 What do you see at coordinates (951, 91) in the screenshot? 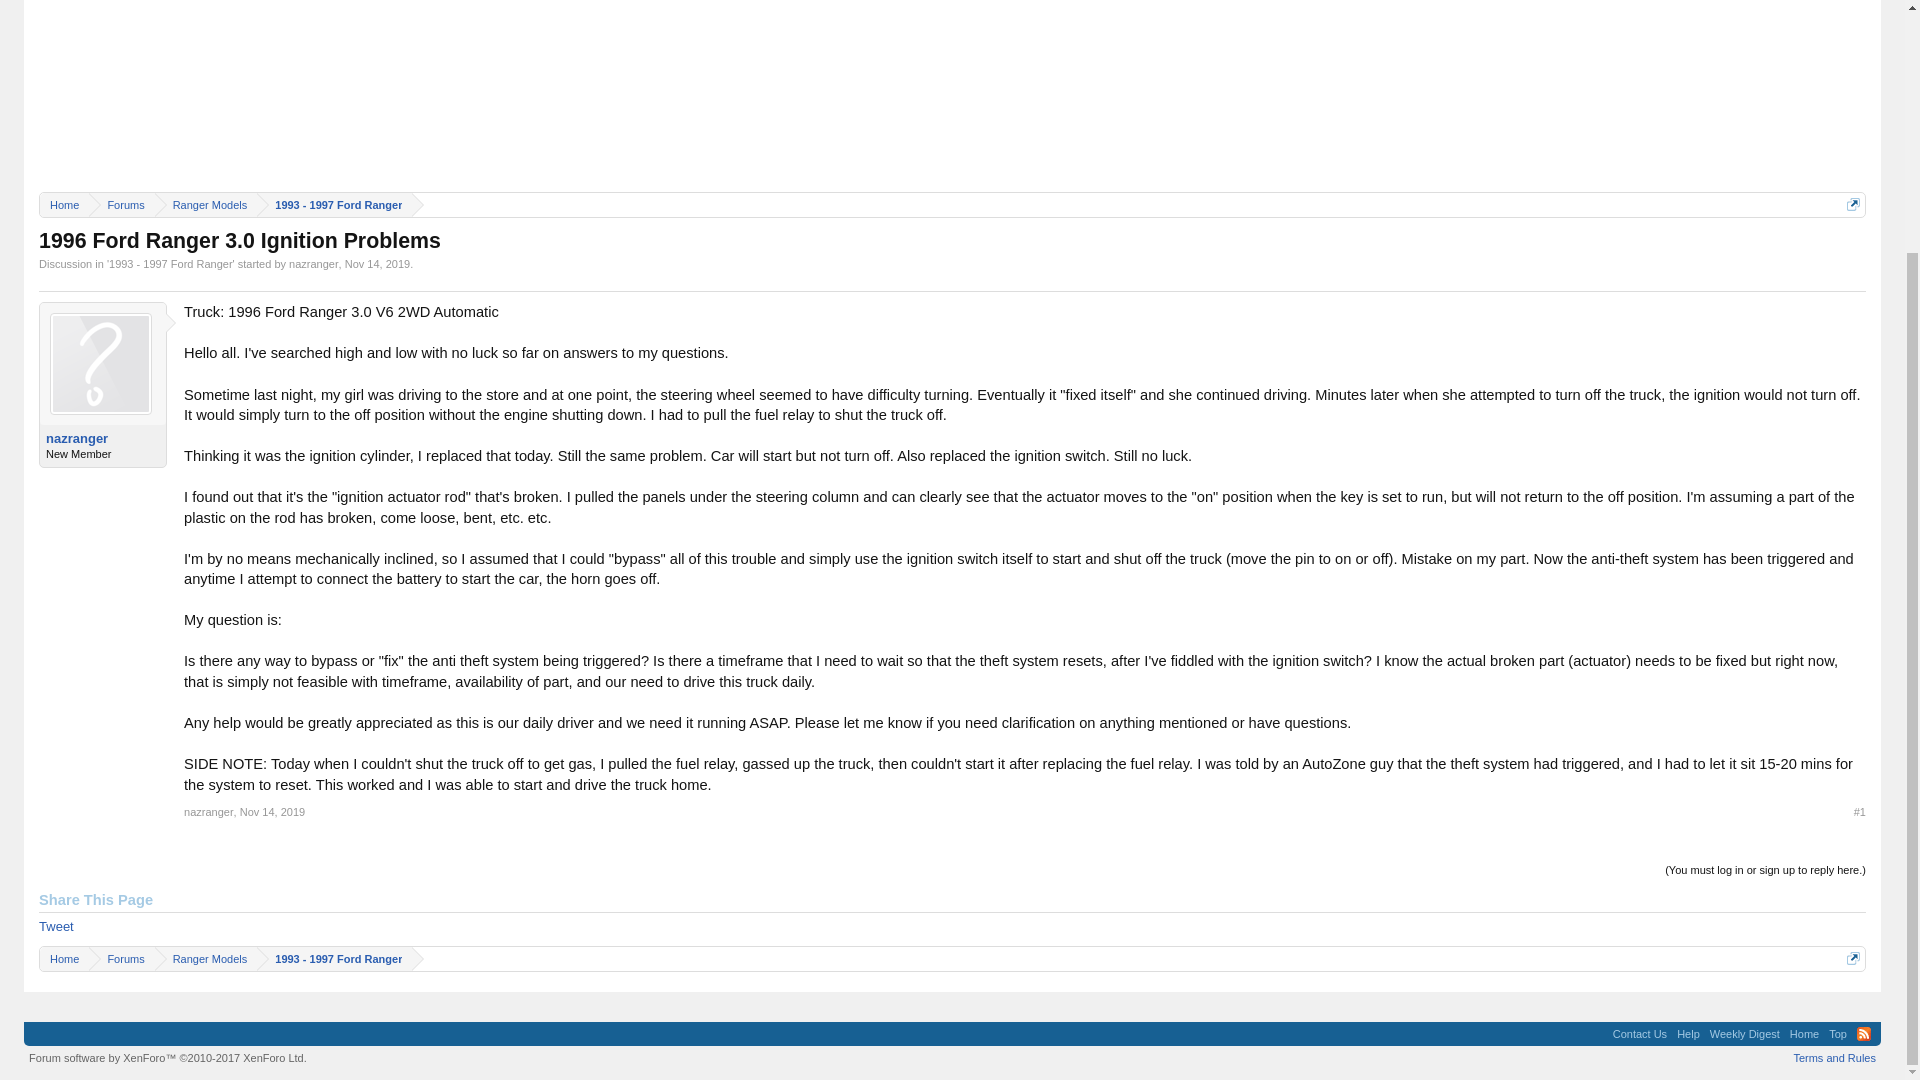
I see `Advertisement` at bounding box center [951, 91].